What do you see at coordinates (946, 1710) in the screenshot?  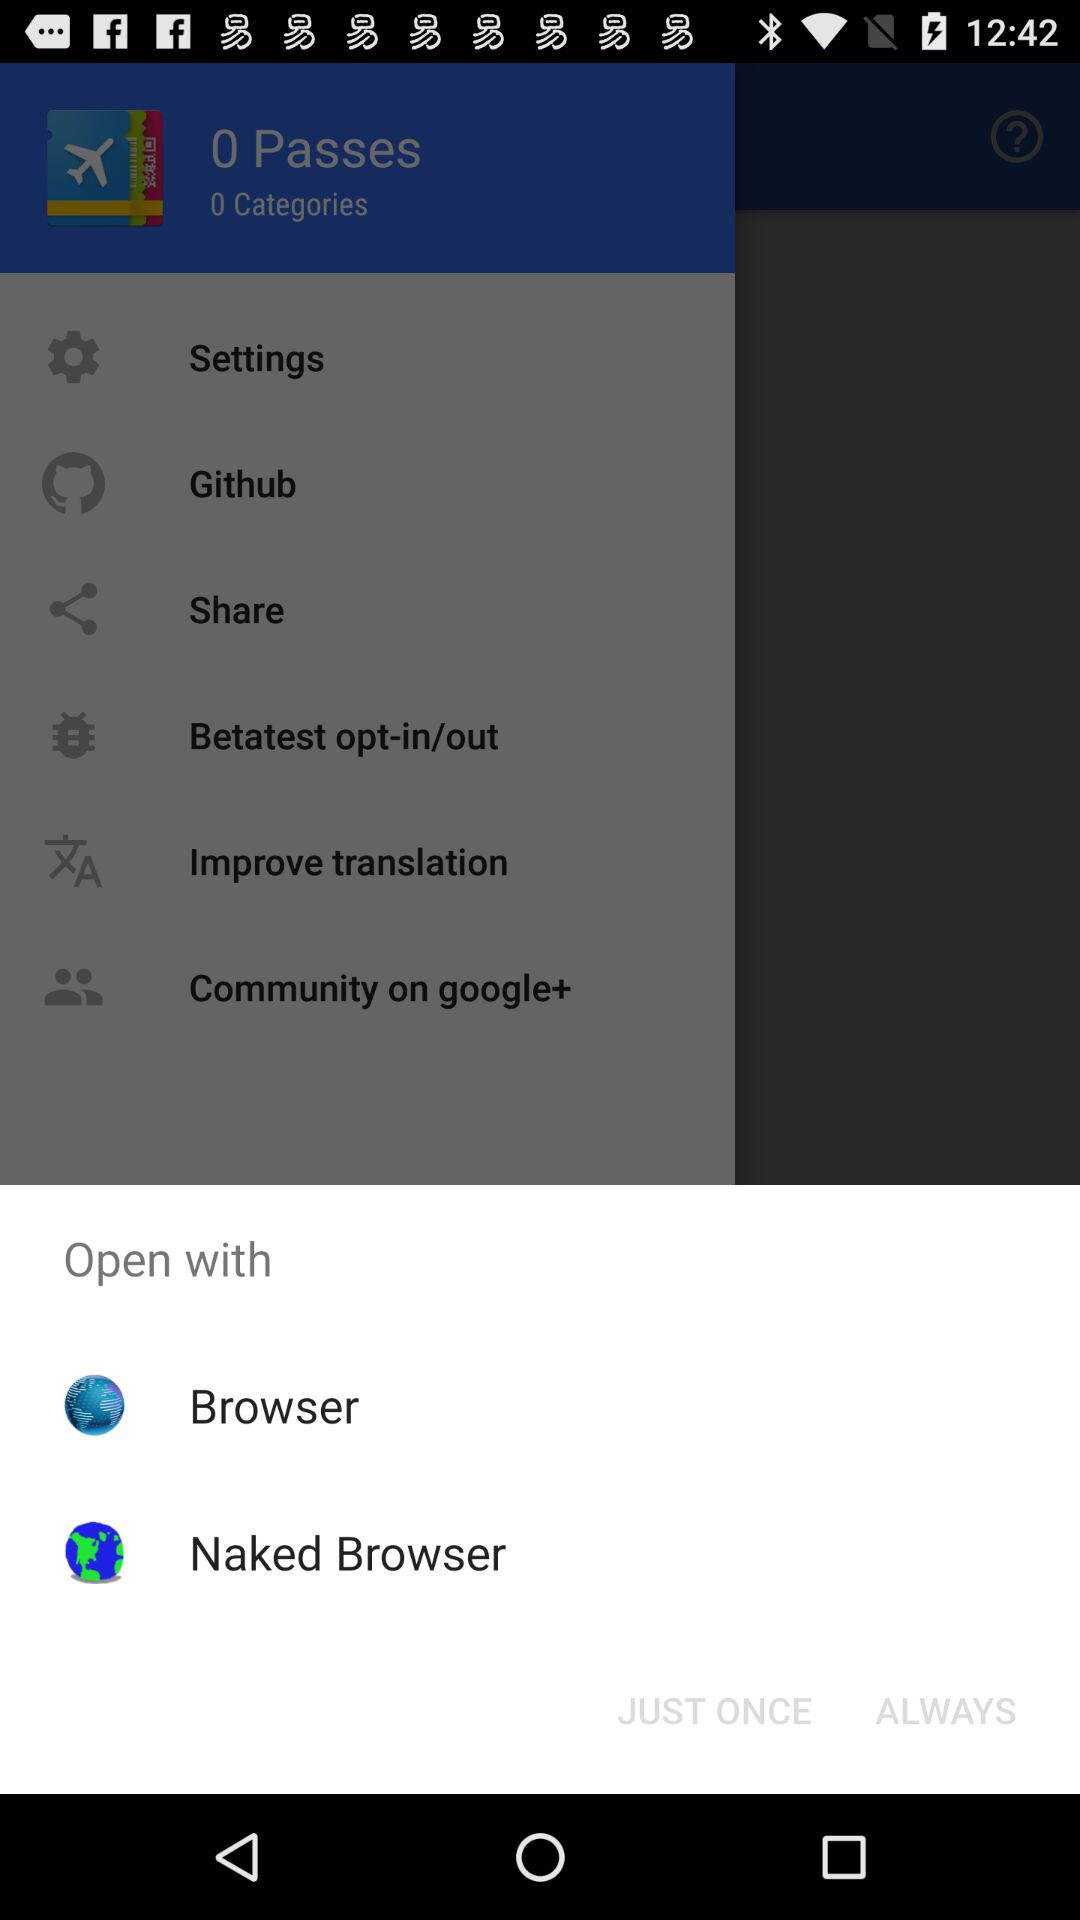 I see `tap item at the bottom right corner` at bounding box center [946, 1710].